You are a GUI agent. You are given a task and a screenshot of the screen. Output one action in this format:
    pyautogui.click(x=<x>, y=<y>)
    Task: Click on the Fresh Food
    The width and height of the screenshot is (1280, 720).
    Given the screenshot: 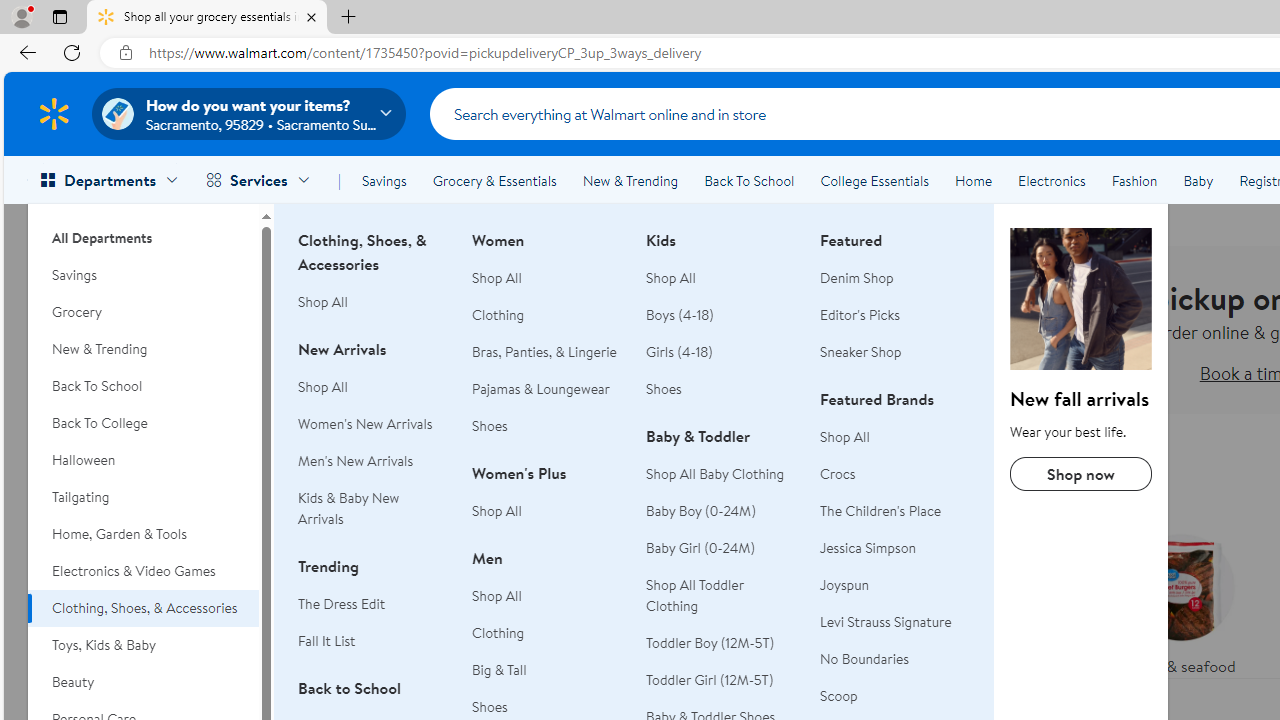 What is the action you would take?
    pyautogui.click(x=792, y=569)
    